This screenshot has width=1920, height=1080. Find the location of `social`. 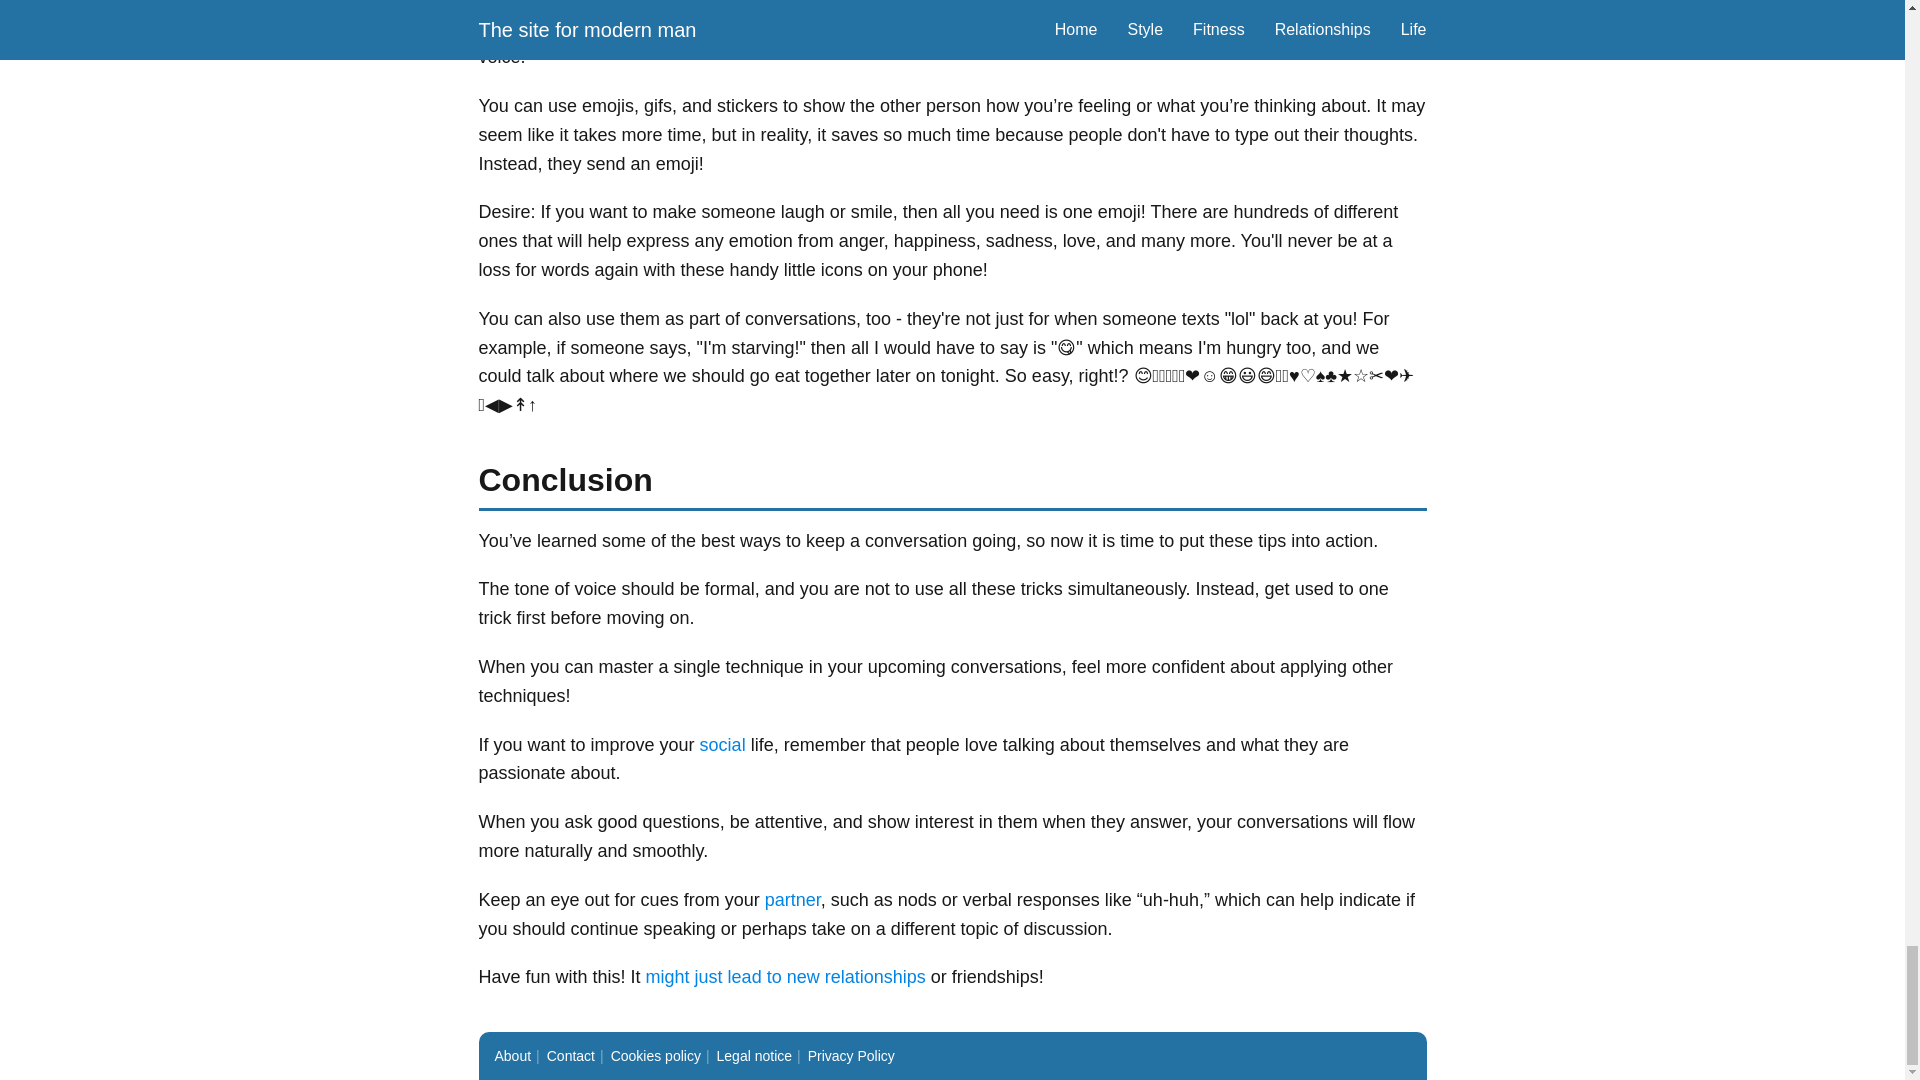

social is located at coordinates (723, 744).